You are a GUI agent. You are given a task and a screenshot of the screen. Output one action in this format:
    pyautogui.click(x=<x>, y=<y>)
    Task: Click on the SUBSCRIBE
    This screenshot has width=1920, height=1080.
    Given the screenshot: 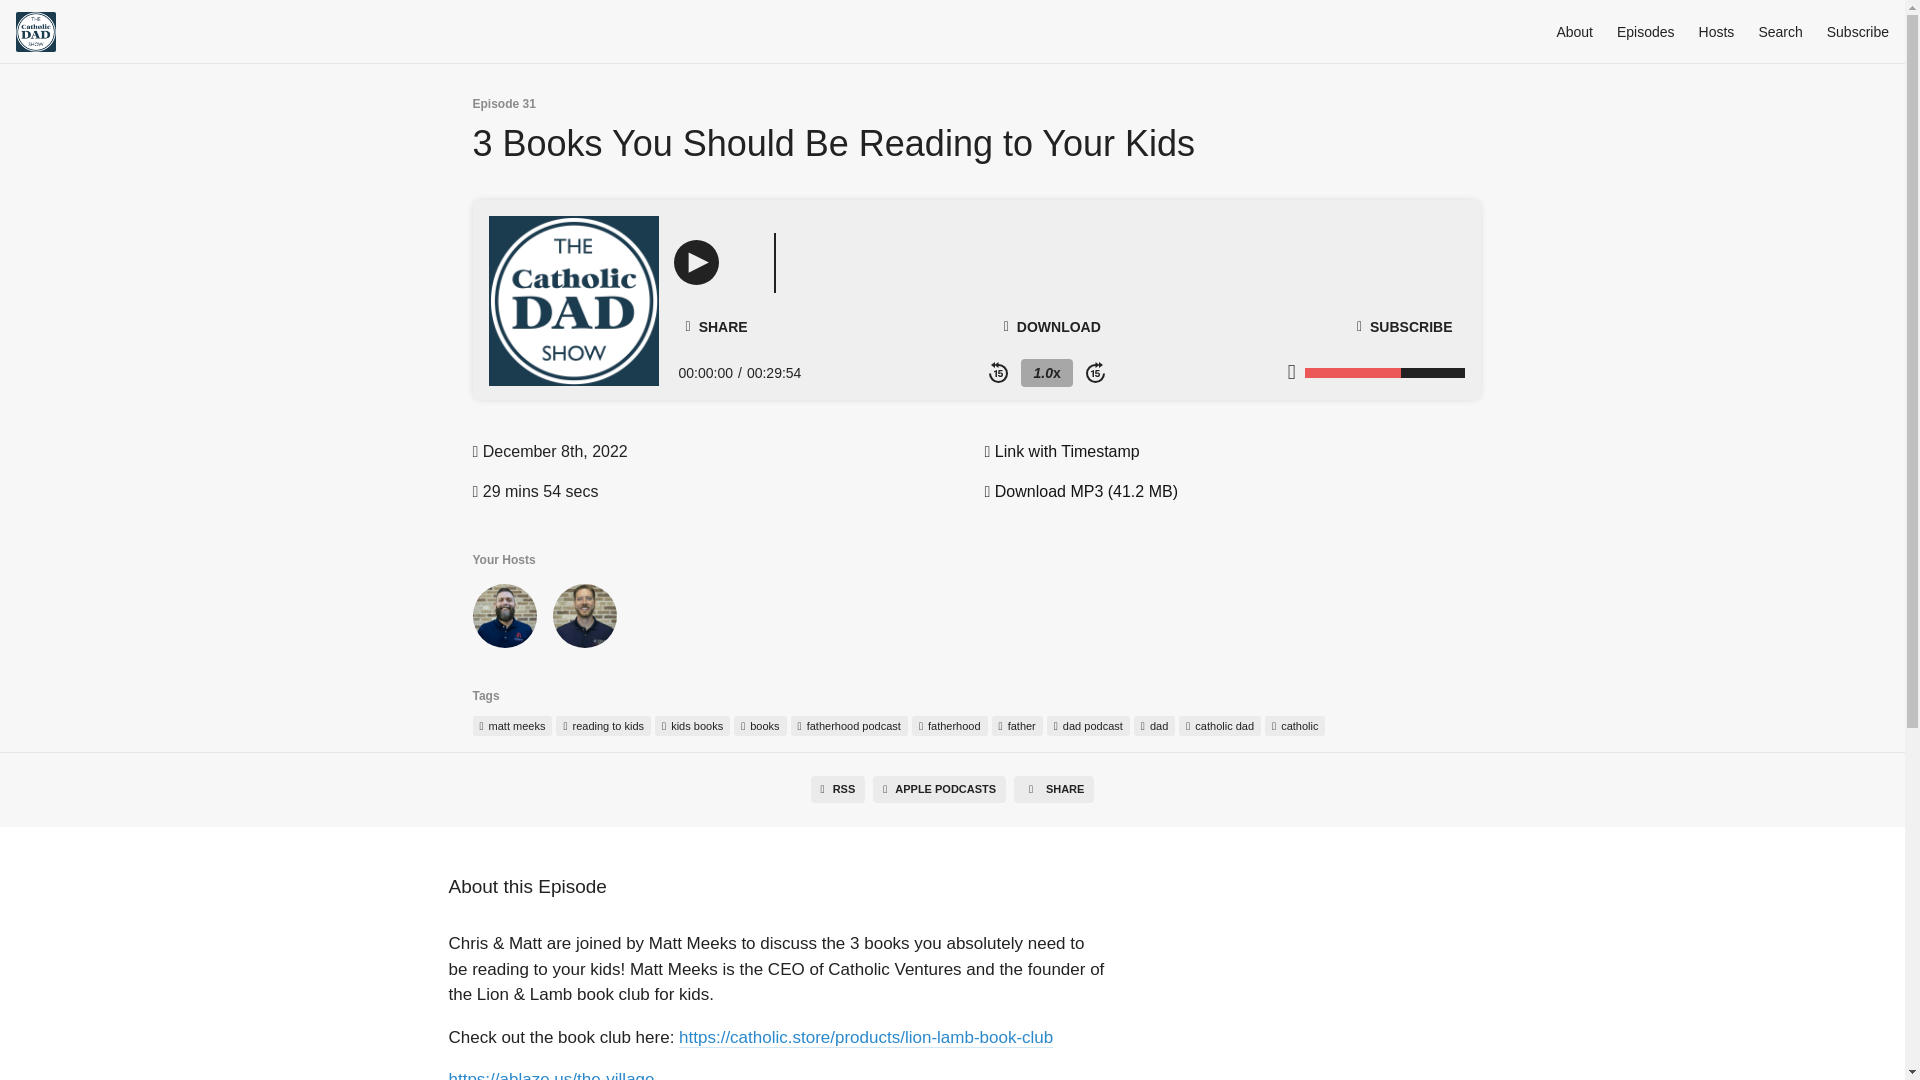 What is the action you would take?
    pyautogui.click(x=1404, y=326)
    